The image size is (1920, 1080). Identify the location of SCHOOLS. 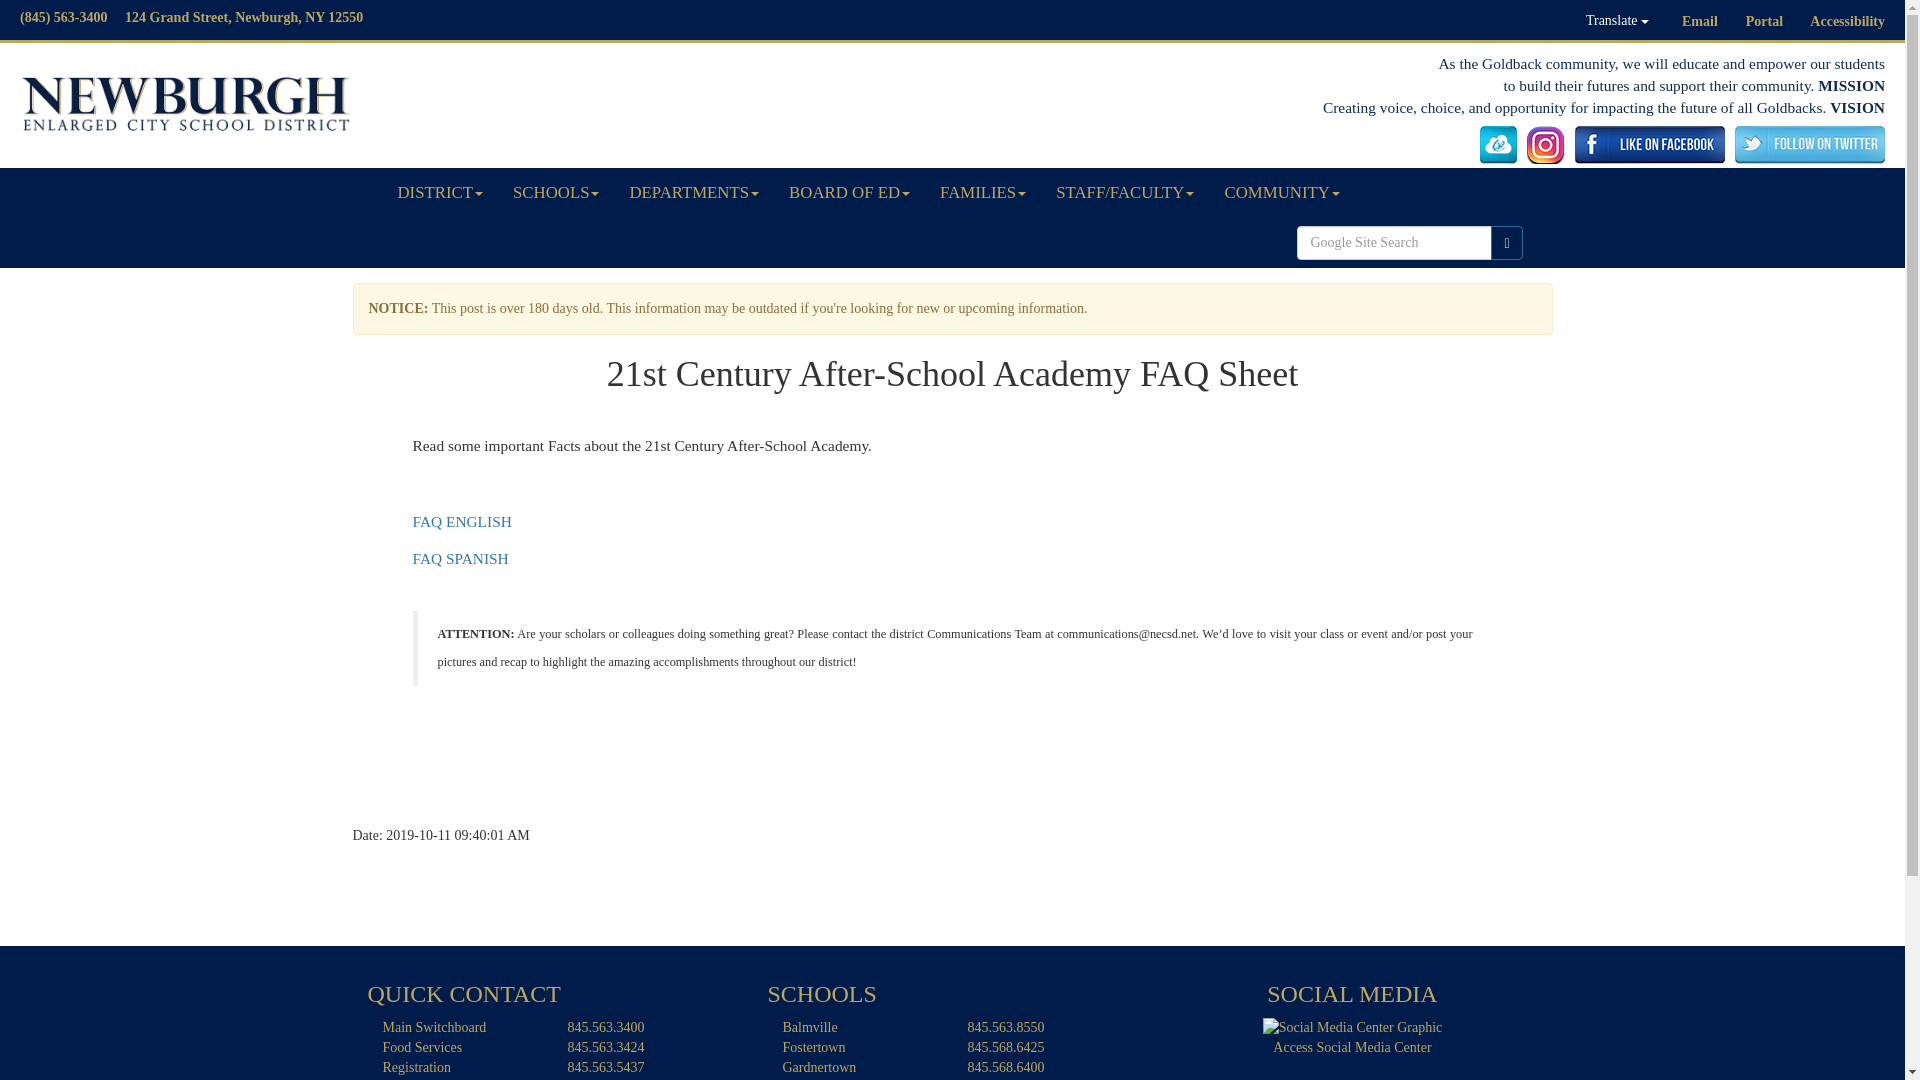
(556, 193).